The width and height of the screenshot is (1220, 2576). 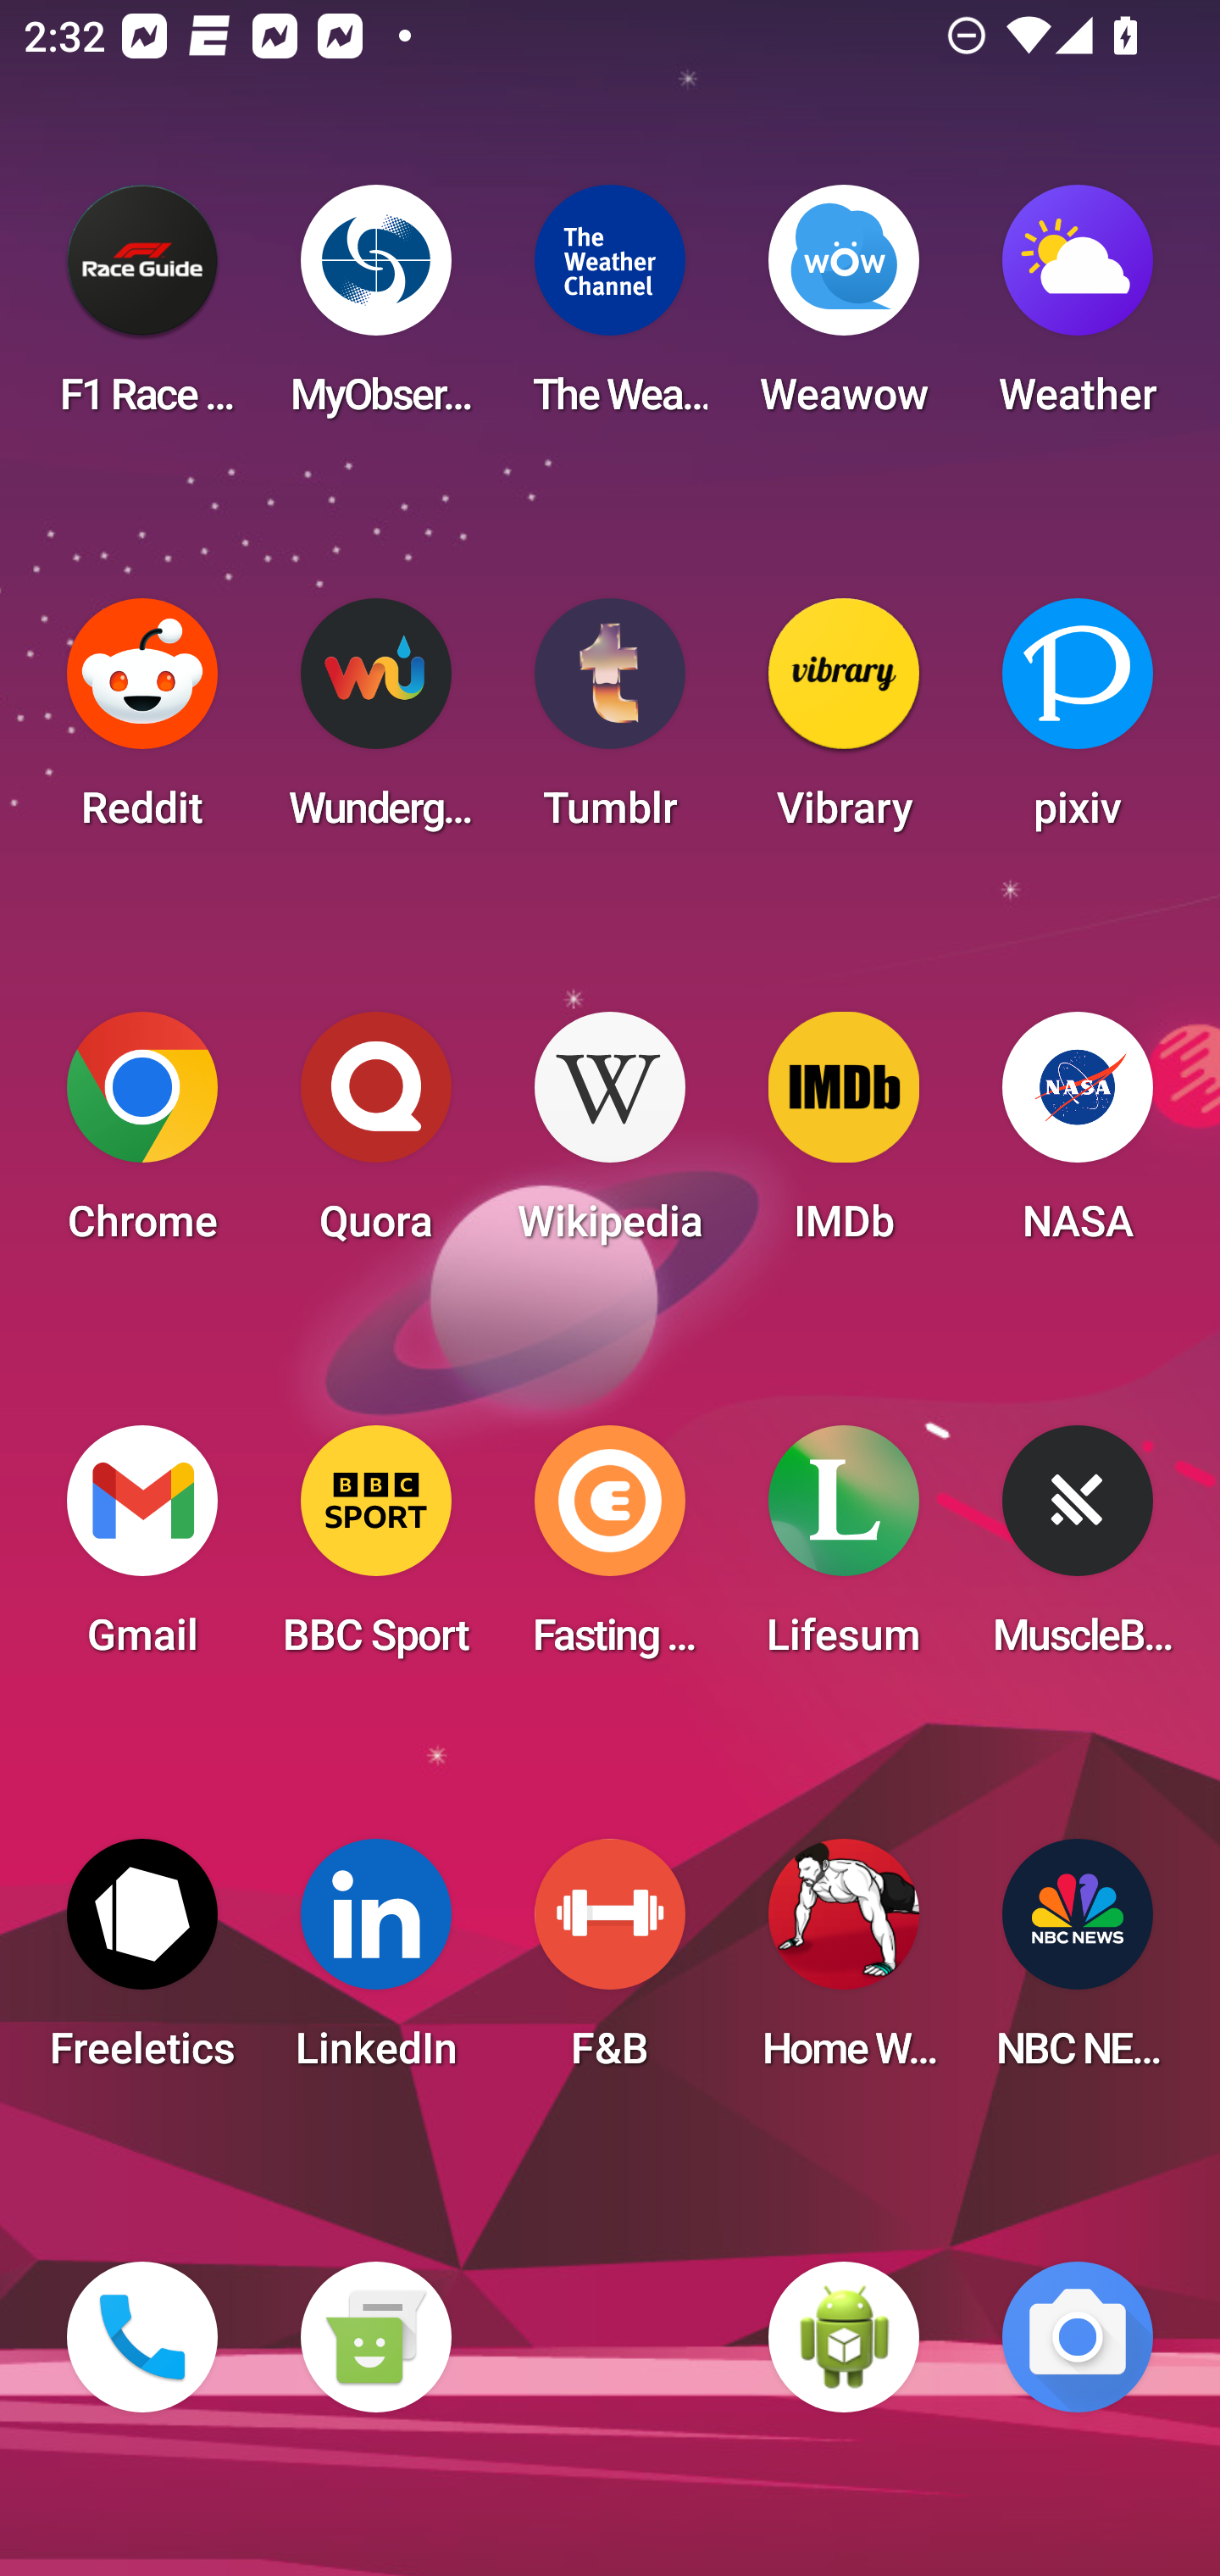 I want to click on Freeletics, so click(x=142, y=1964).